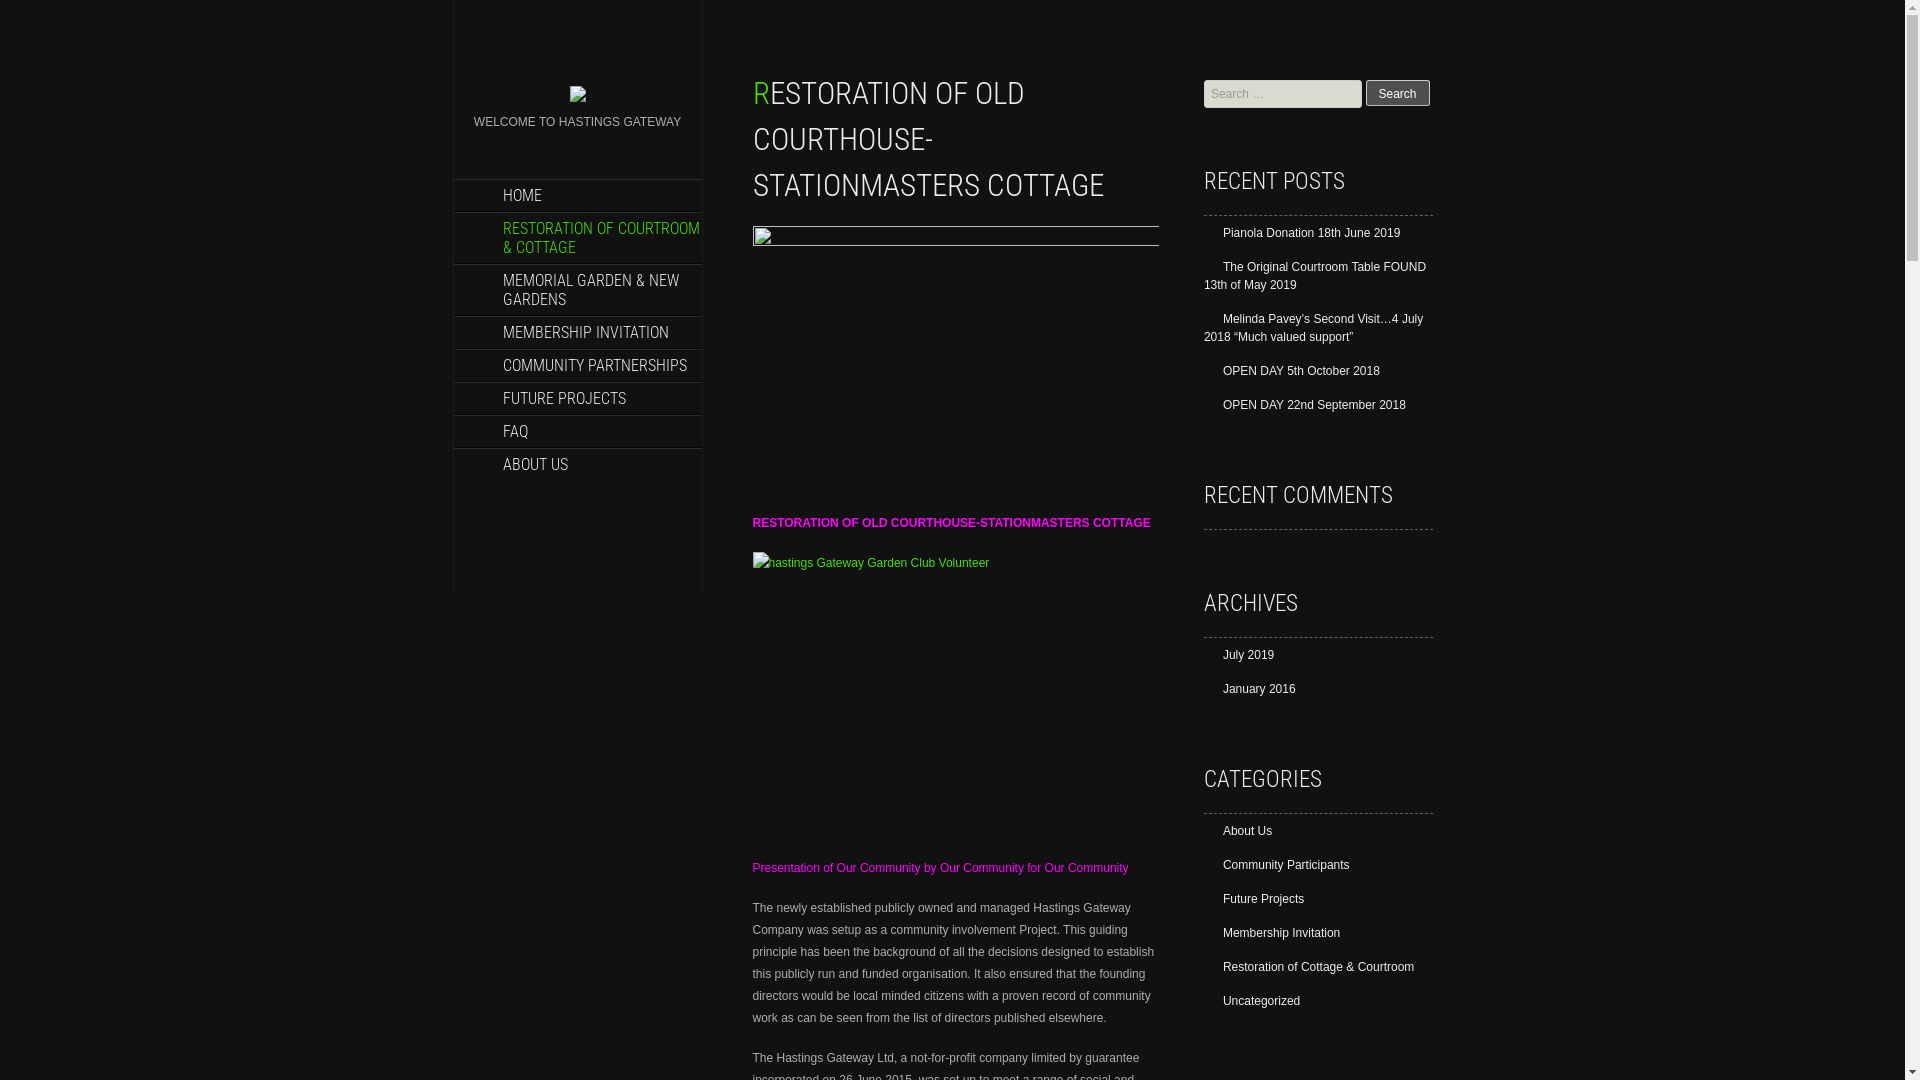  I want to click on The Original Courtroom Table FOUND 13th of May 2019, so click(1315, 276).